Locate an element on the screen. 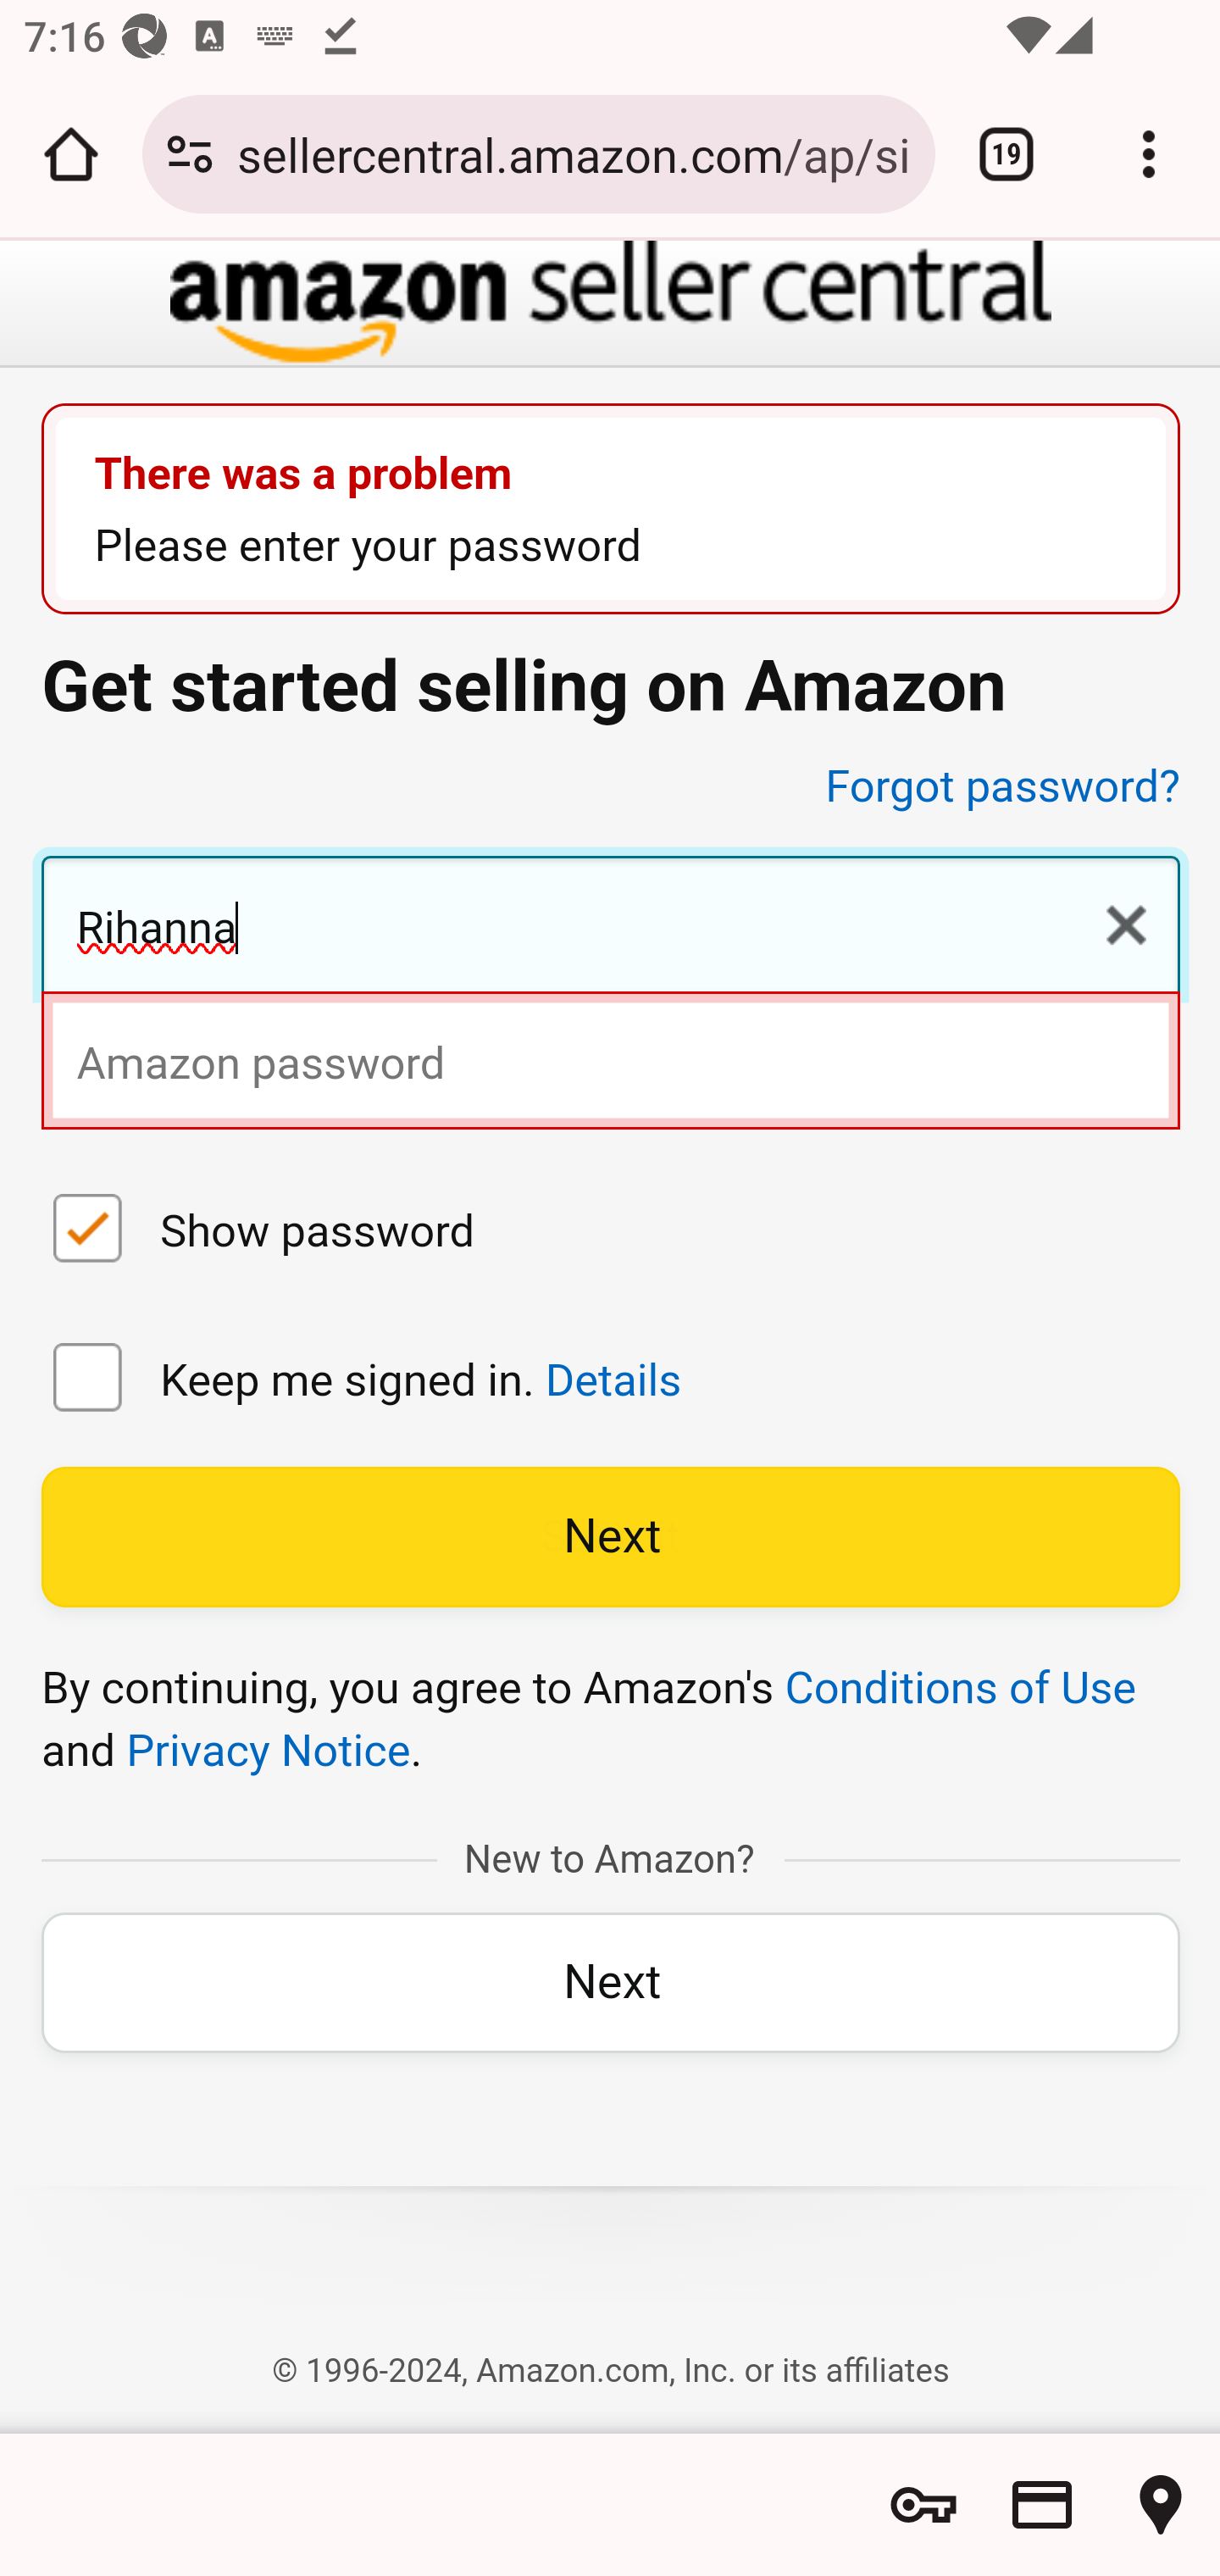  Show saved payment methods is located at coordinates (1042, 2505).